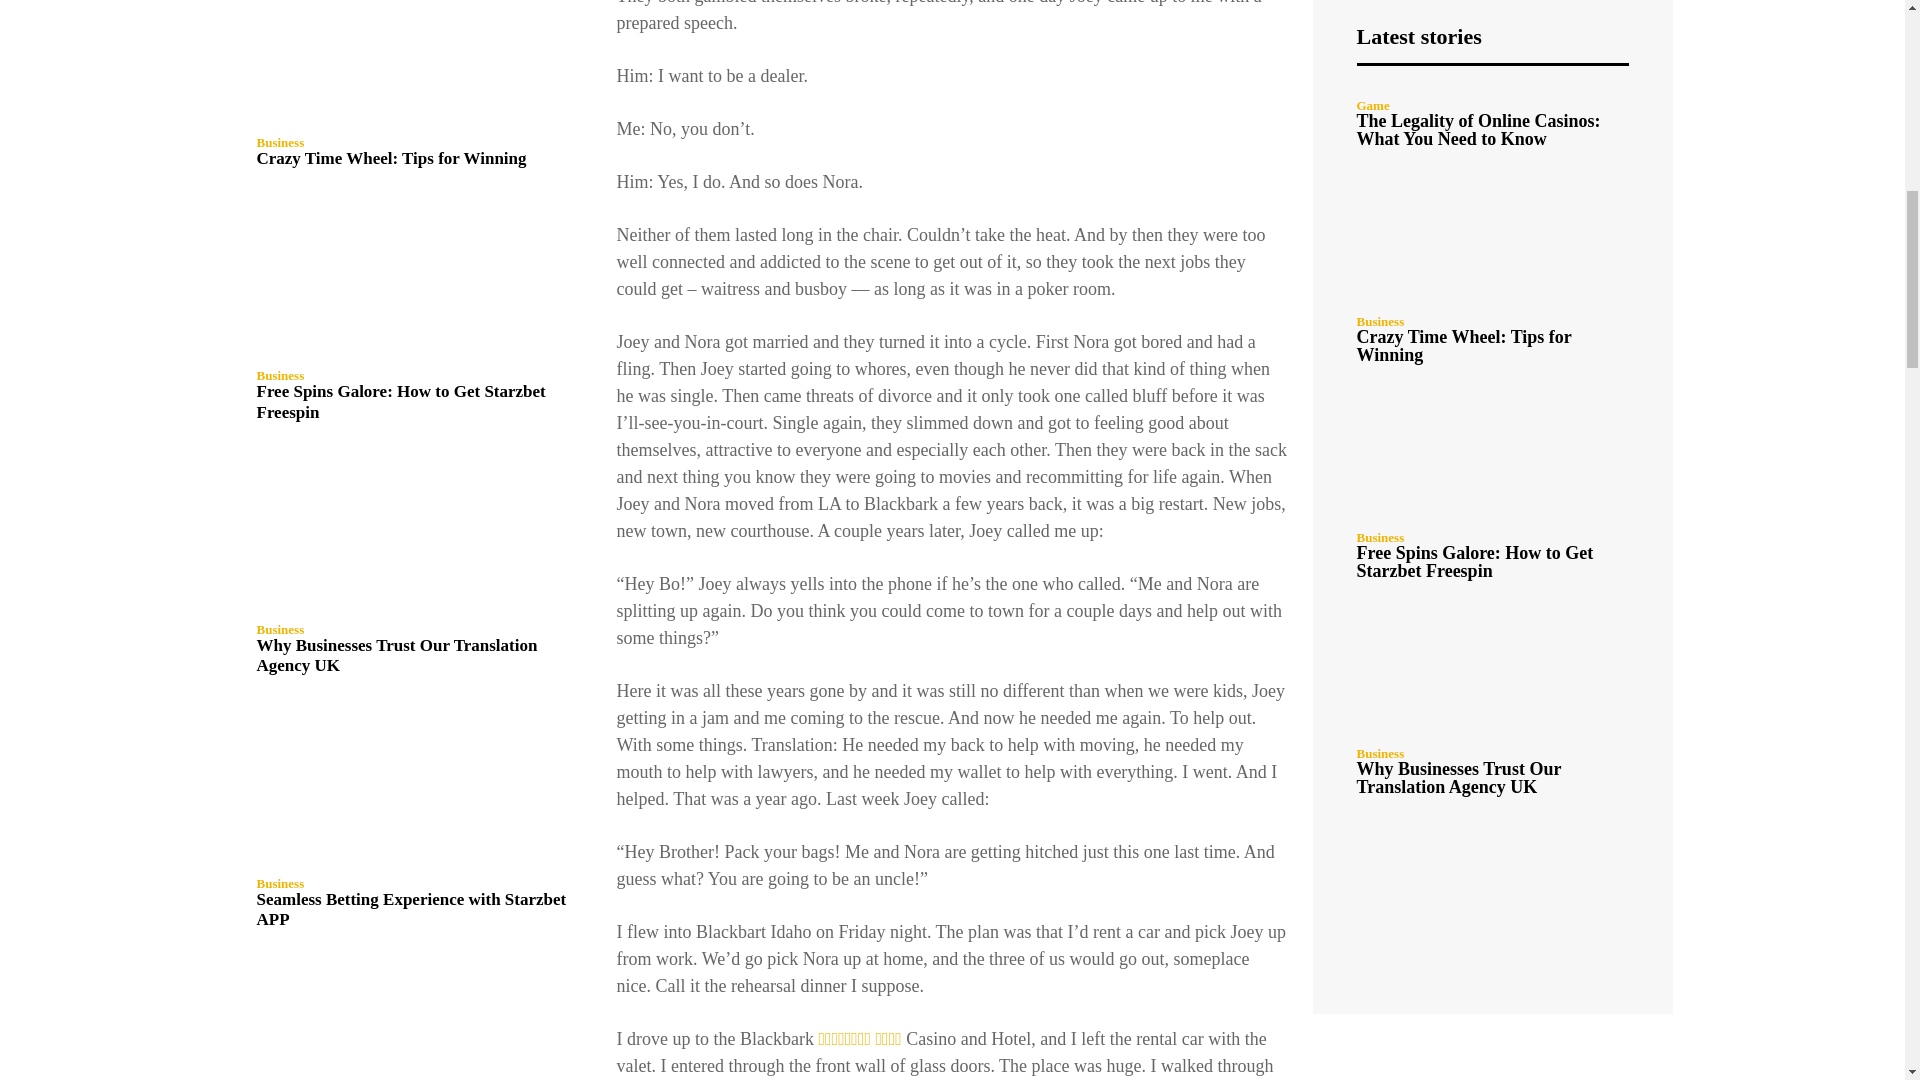 This screenshot has width=1920, height=1080. Describe the element at coordinates (412, 278) in the screenshot. I see `Free Spins Galore: How to Get Starzbet Freespin` at that location.